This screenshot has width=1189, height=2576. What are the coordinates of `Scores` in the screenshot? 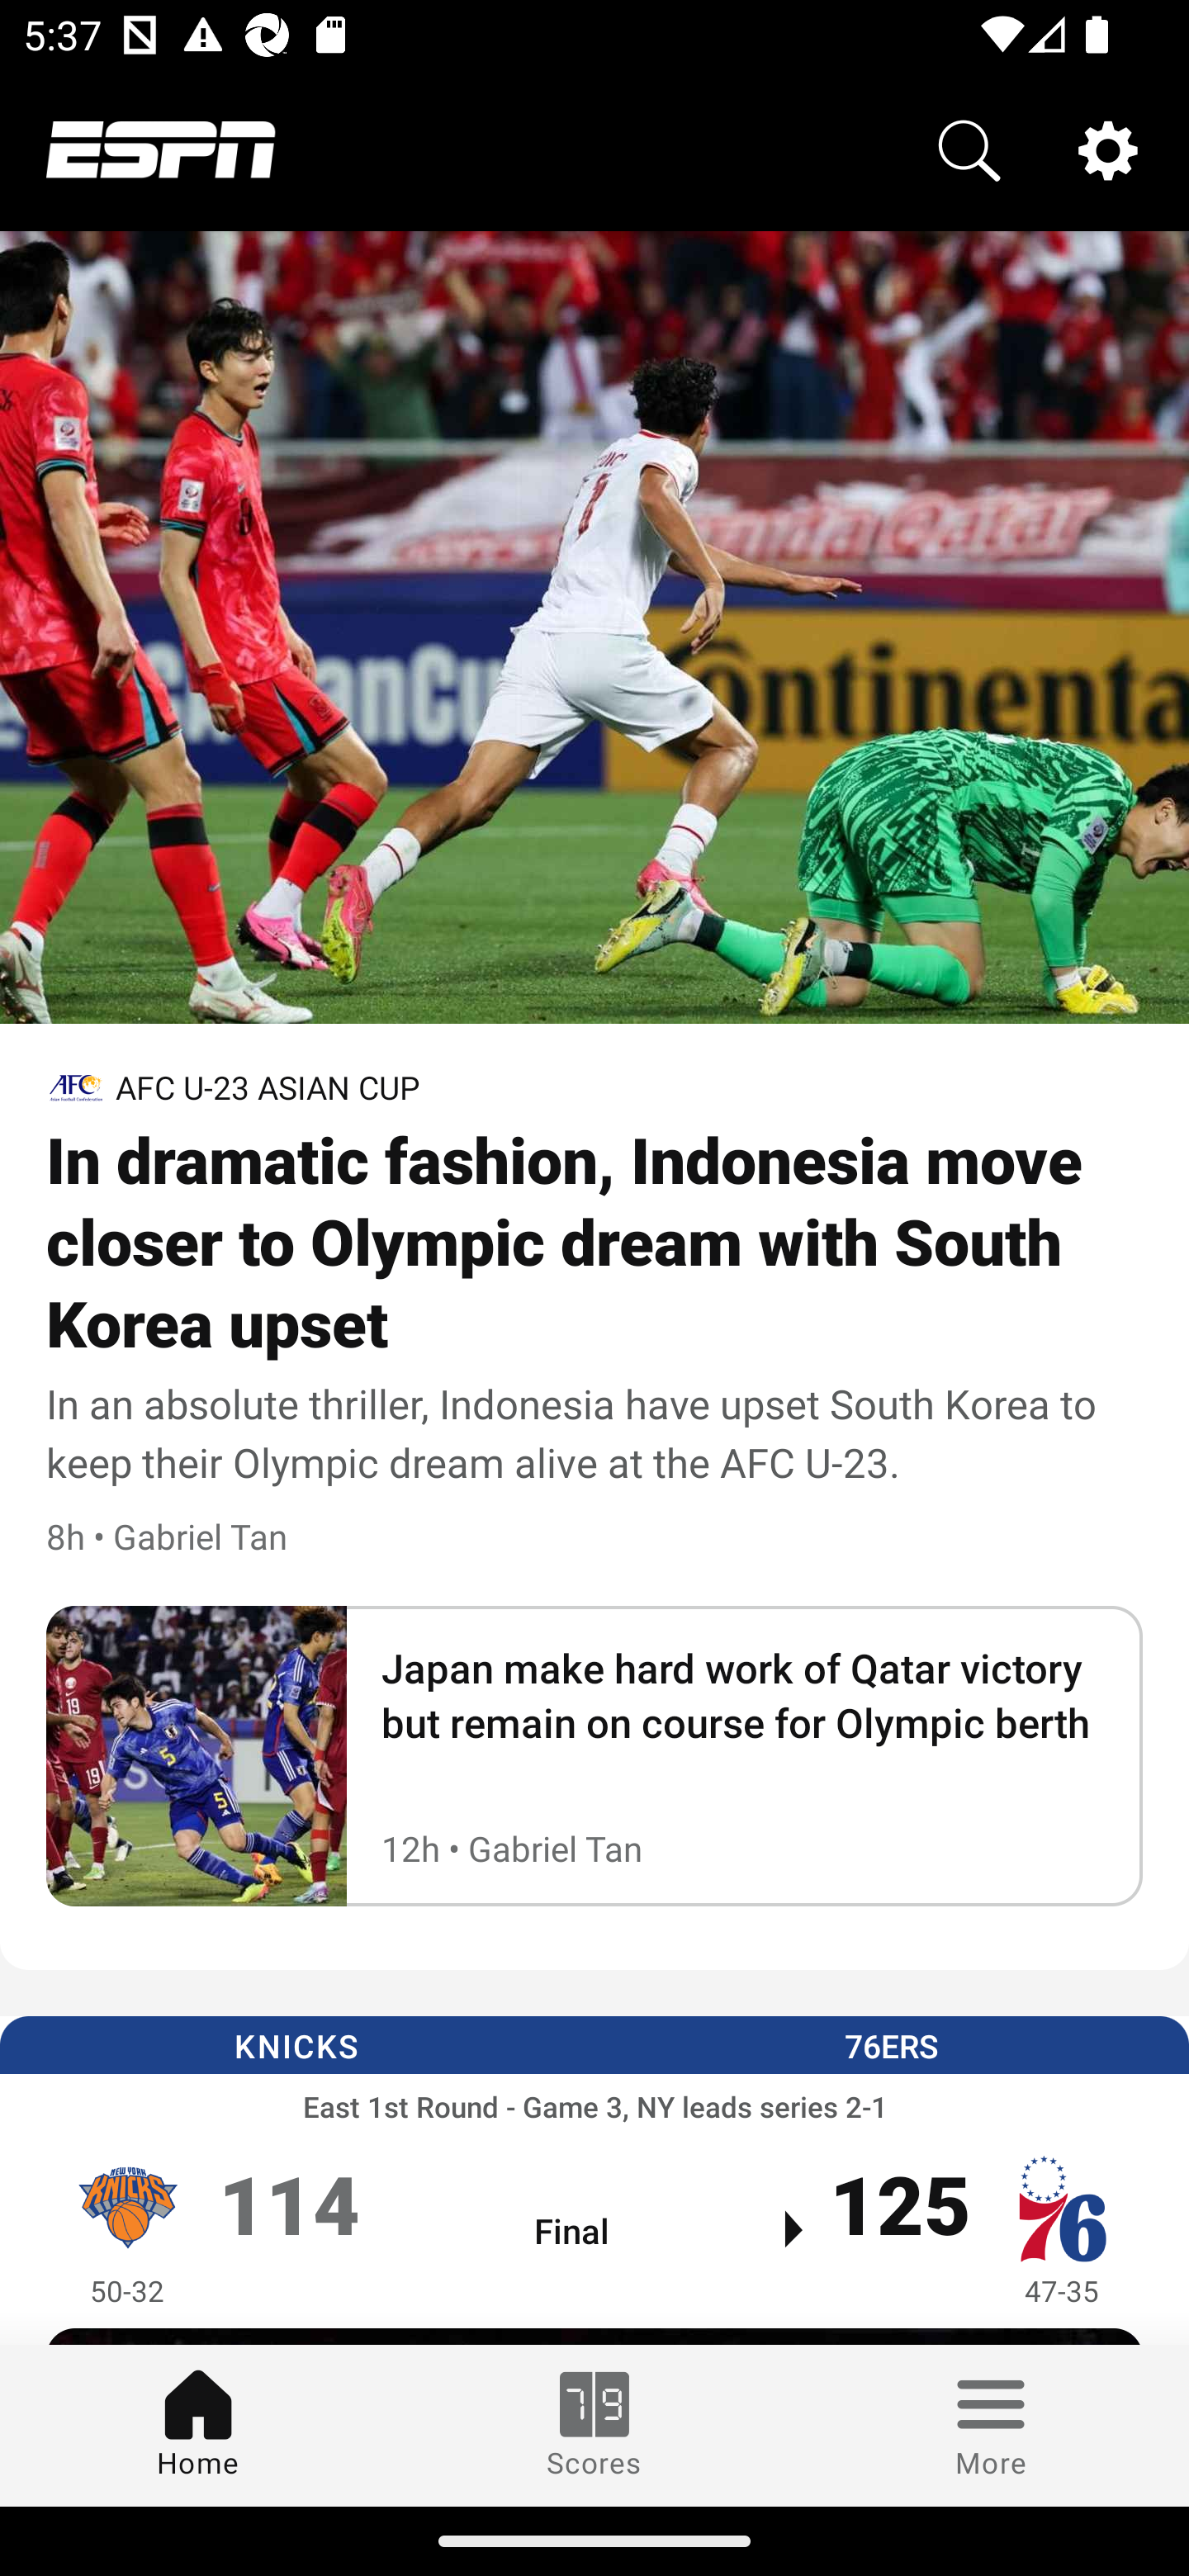 It's located at (594, 2425).